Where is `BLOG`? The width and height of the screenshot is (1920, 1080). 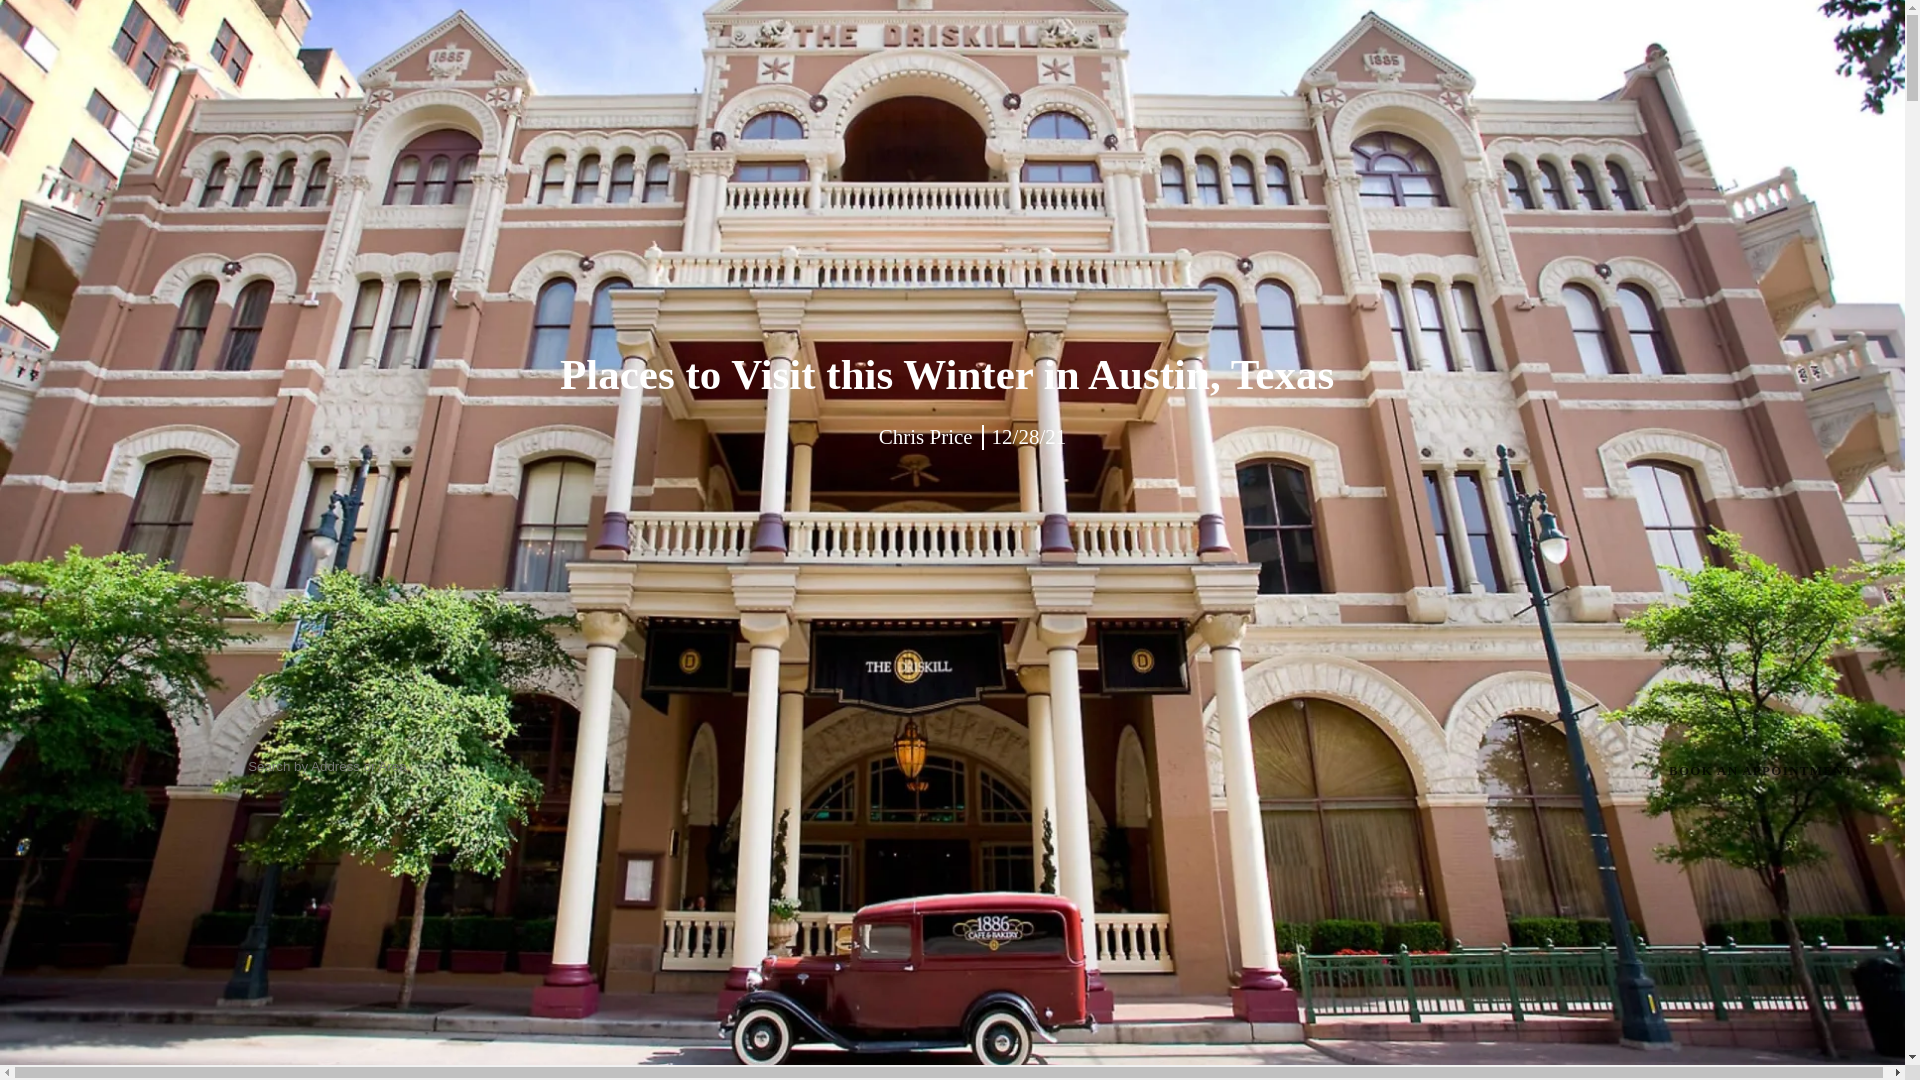
BLOG is located at coordinates (1072, 78).